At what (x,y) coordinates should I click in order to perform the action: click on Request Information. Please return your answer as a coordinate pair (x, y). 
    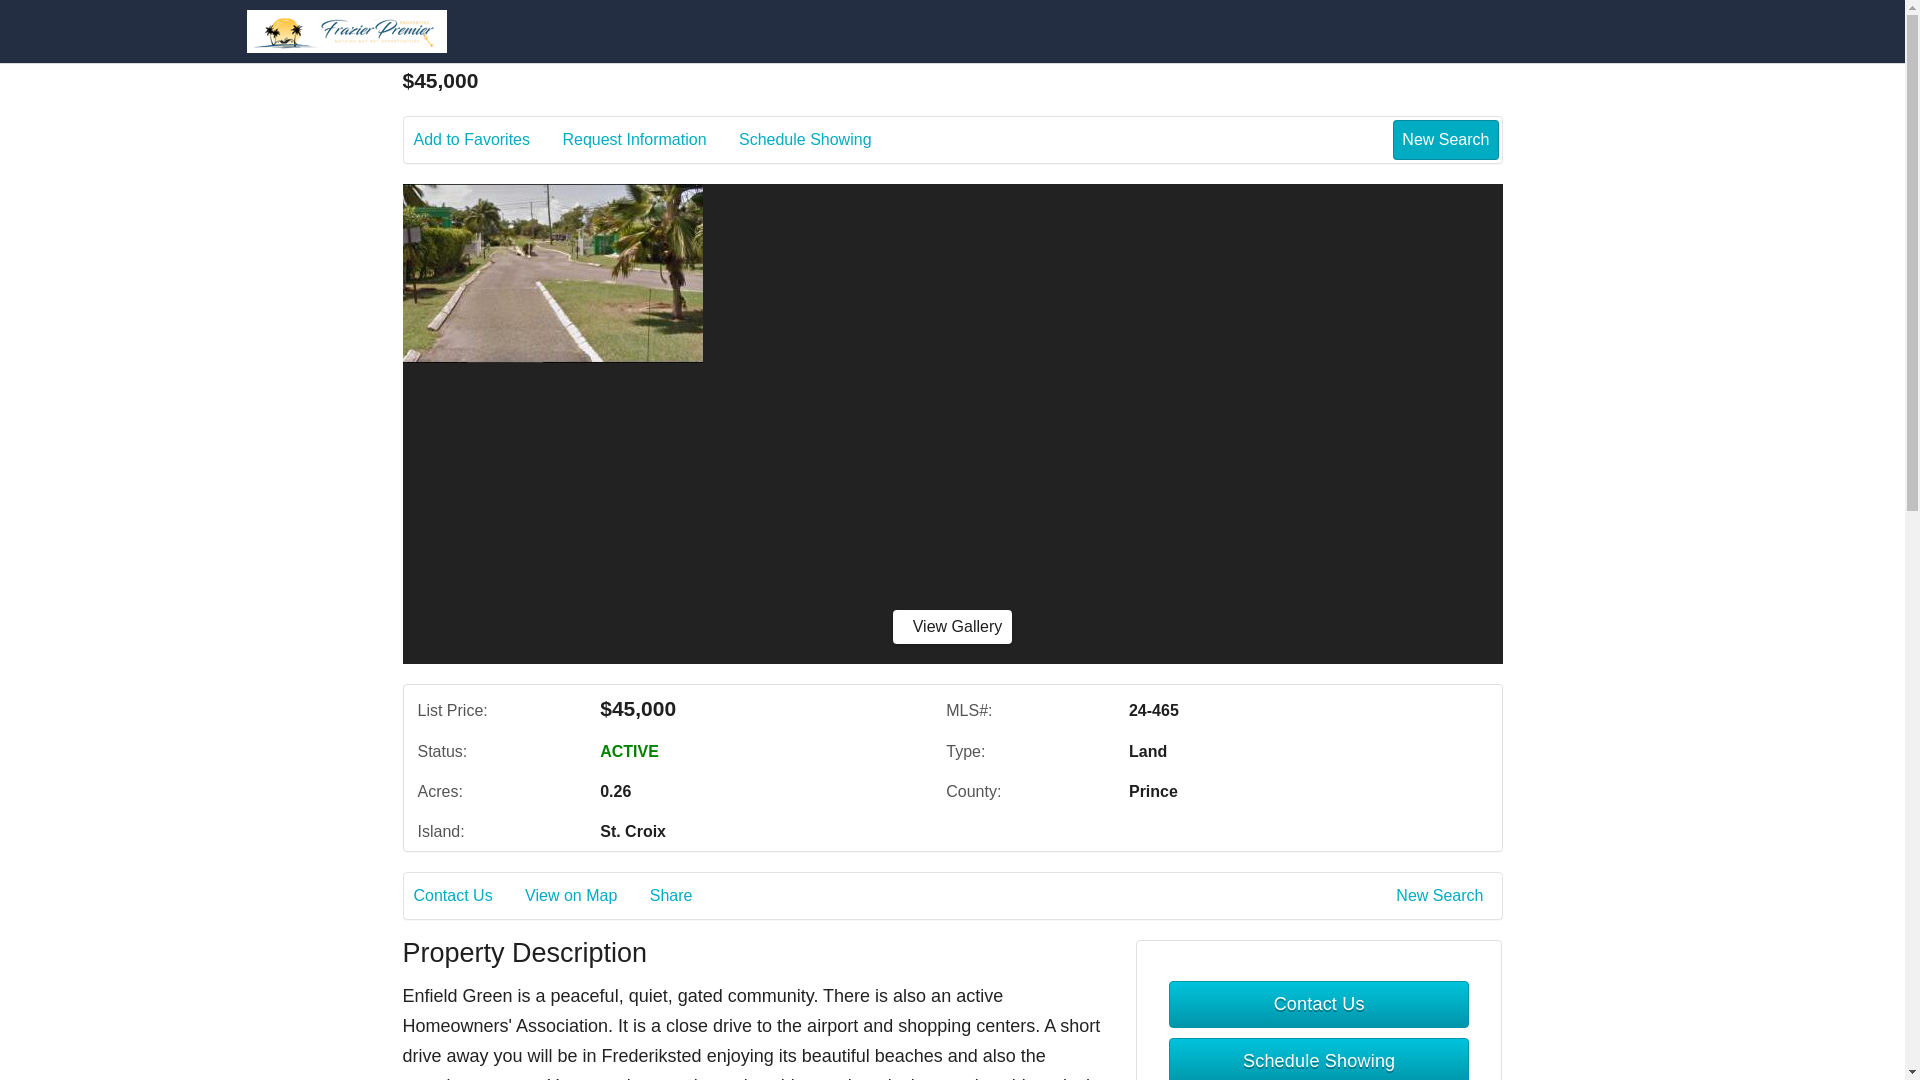
    Looking at the image, I should click on (648, 140).